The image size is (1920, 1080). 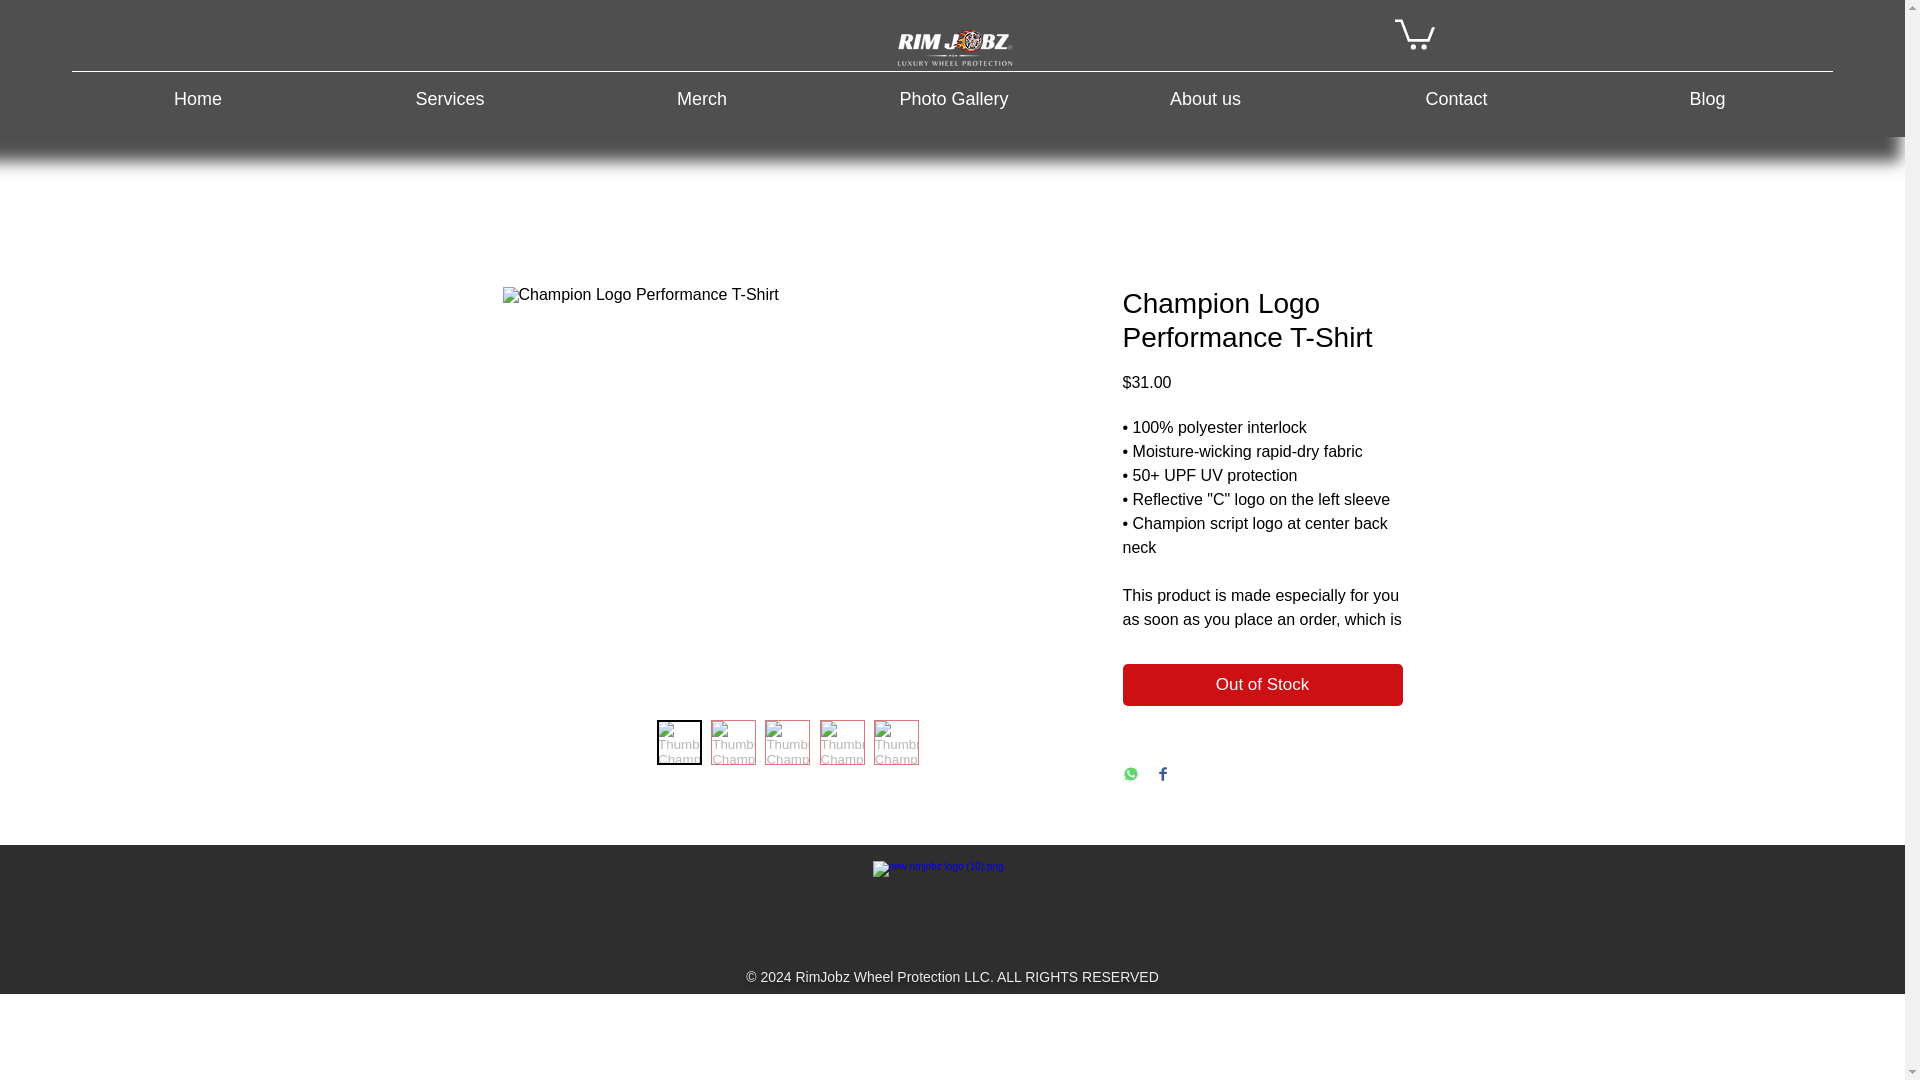 I want to click on Blog, so click(x=1708, y=90).